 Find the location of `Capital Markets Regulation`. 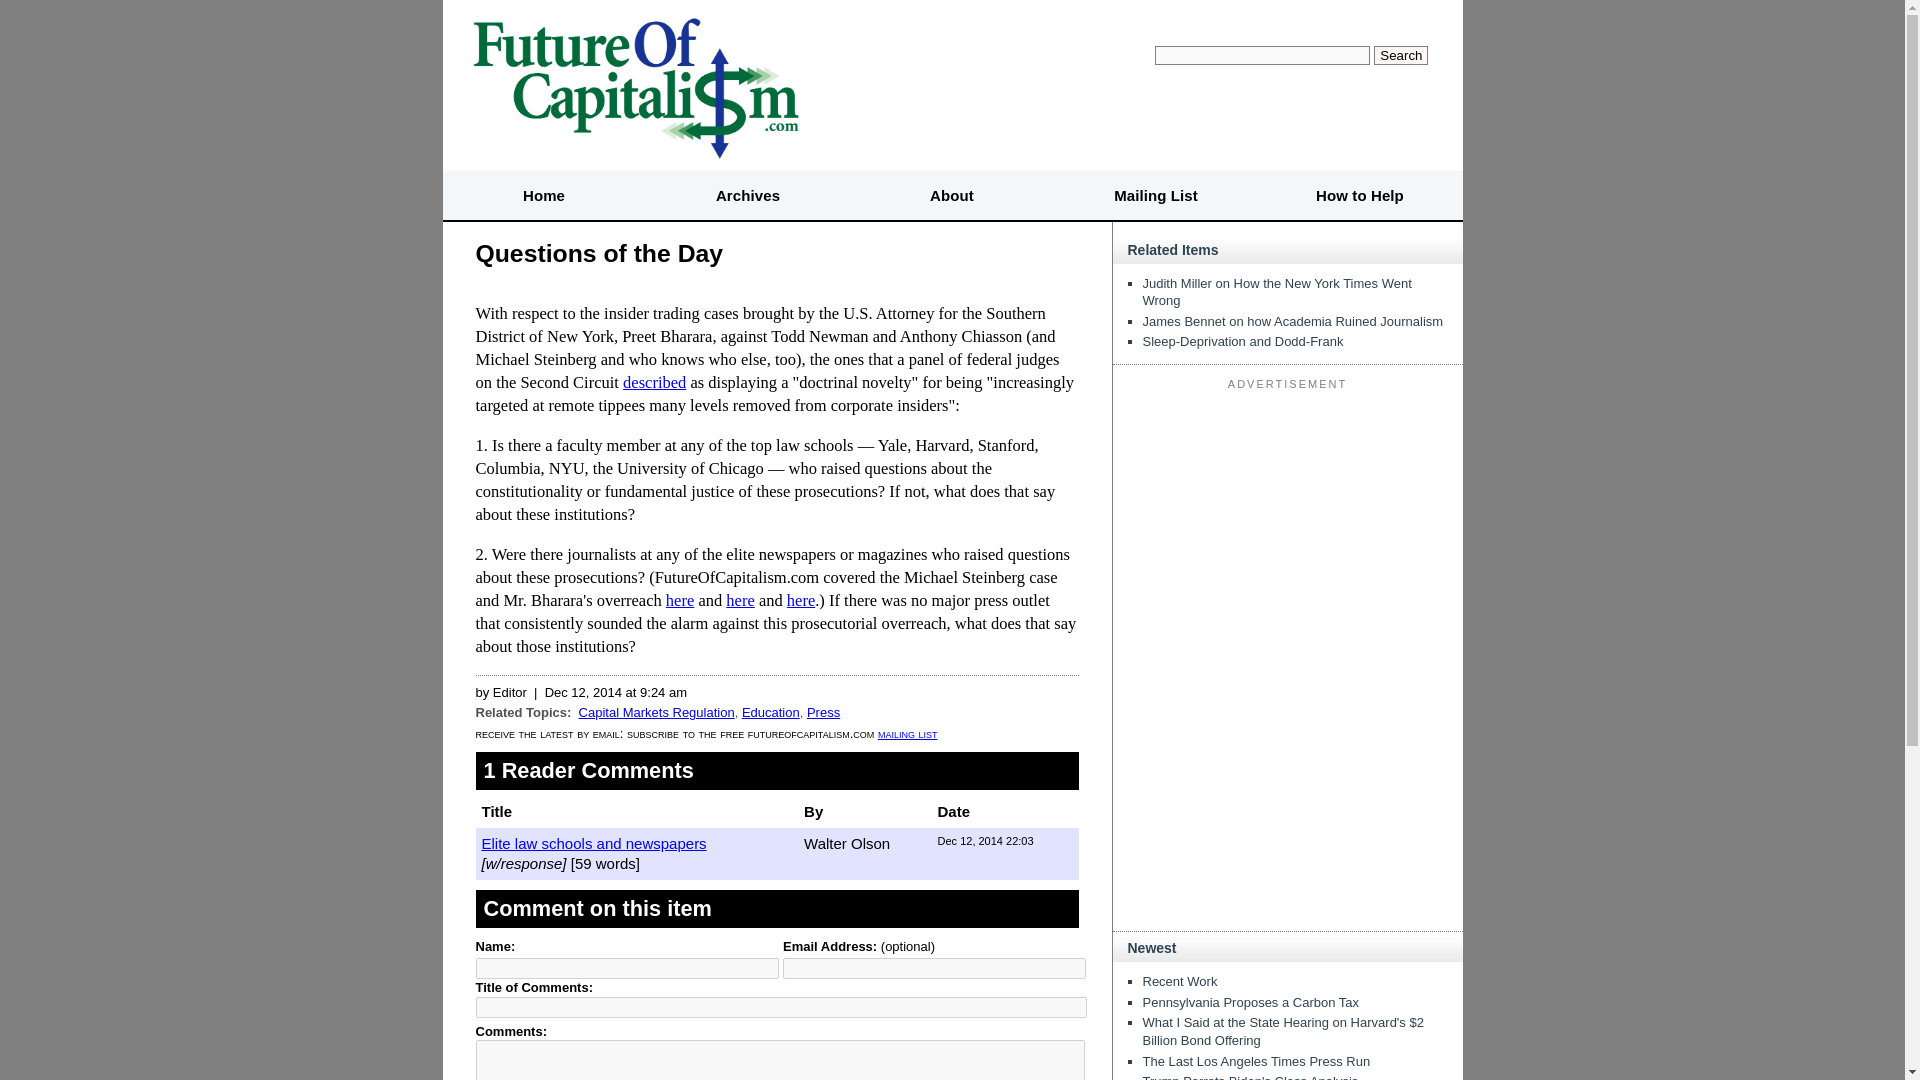

Capital Markets Regulation is located at coordinates (657, 712).